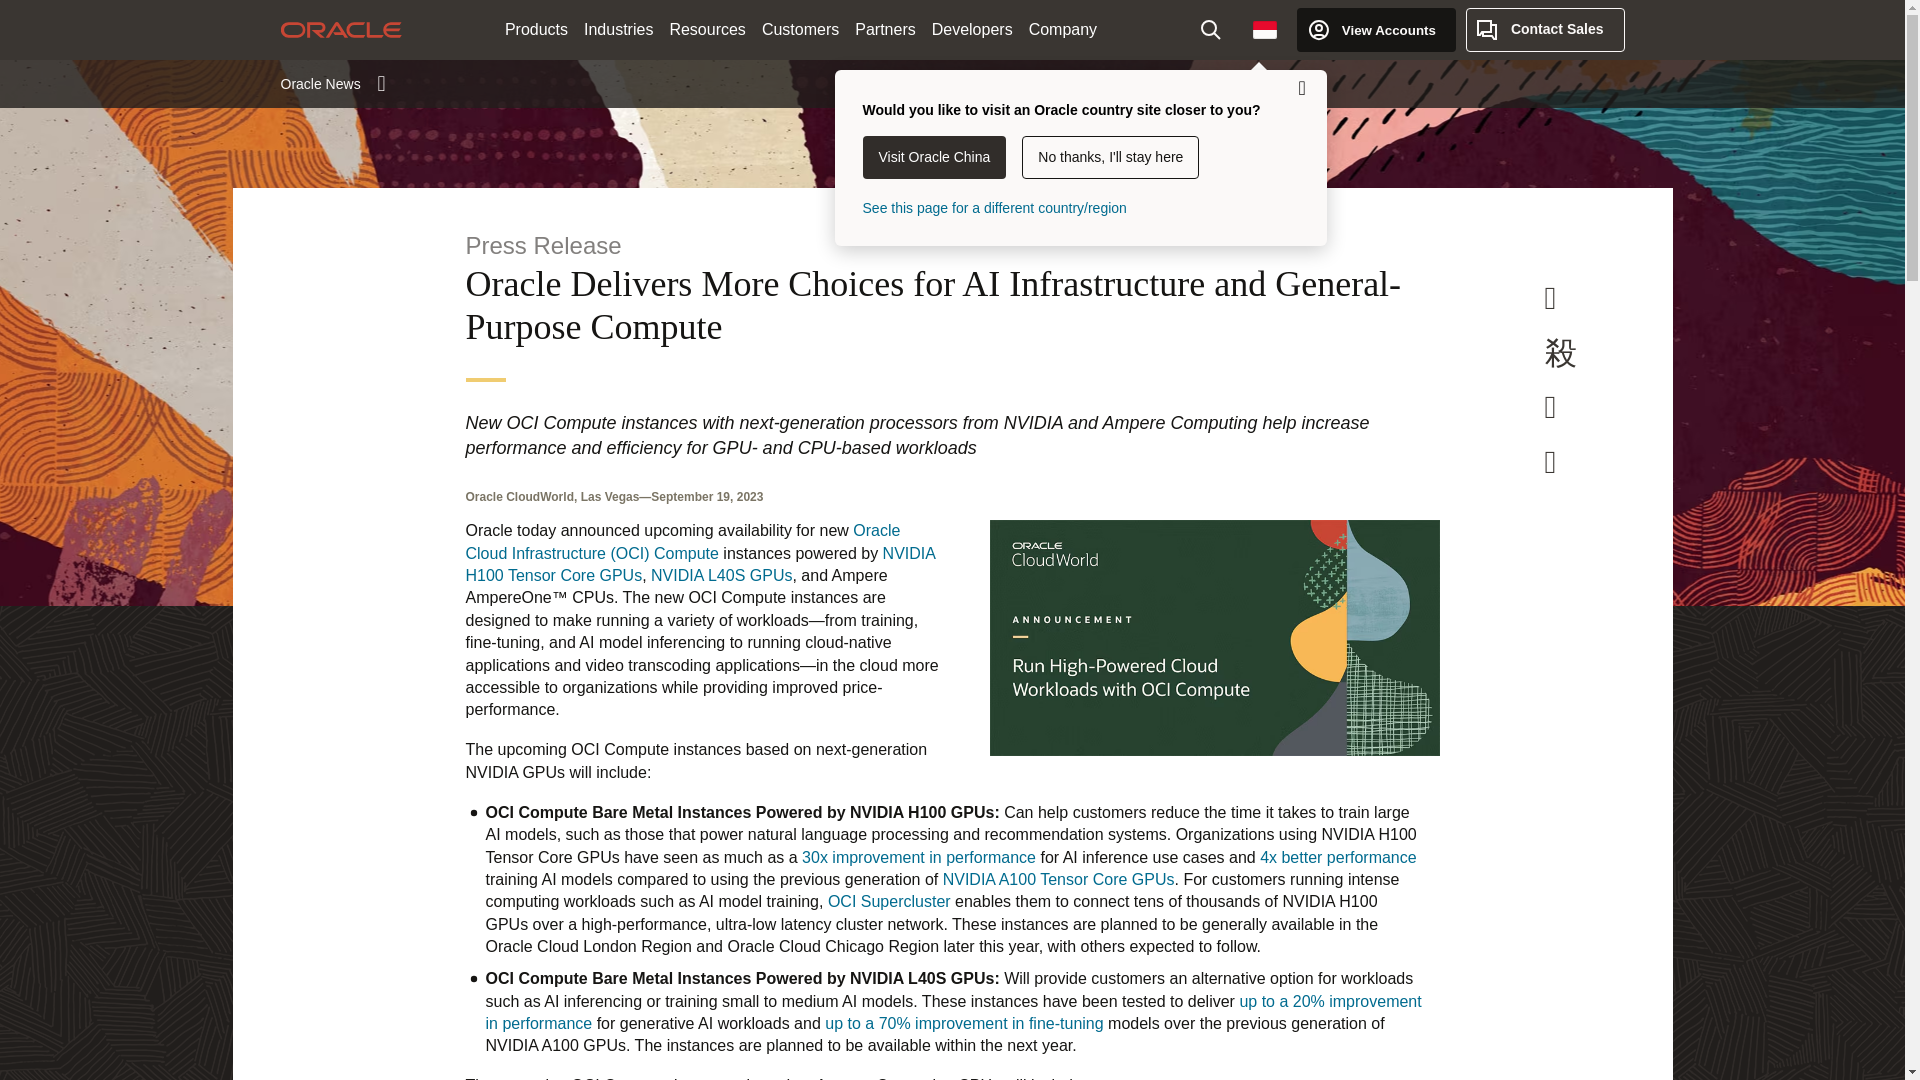 Image resolution: width=1920 pixels, height=1080 pixels. I want to click on View Accounts, so click(1376, 29).